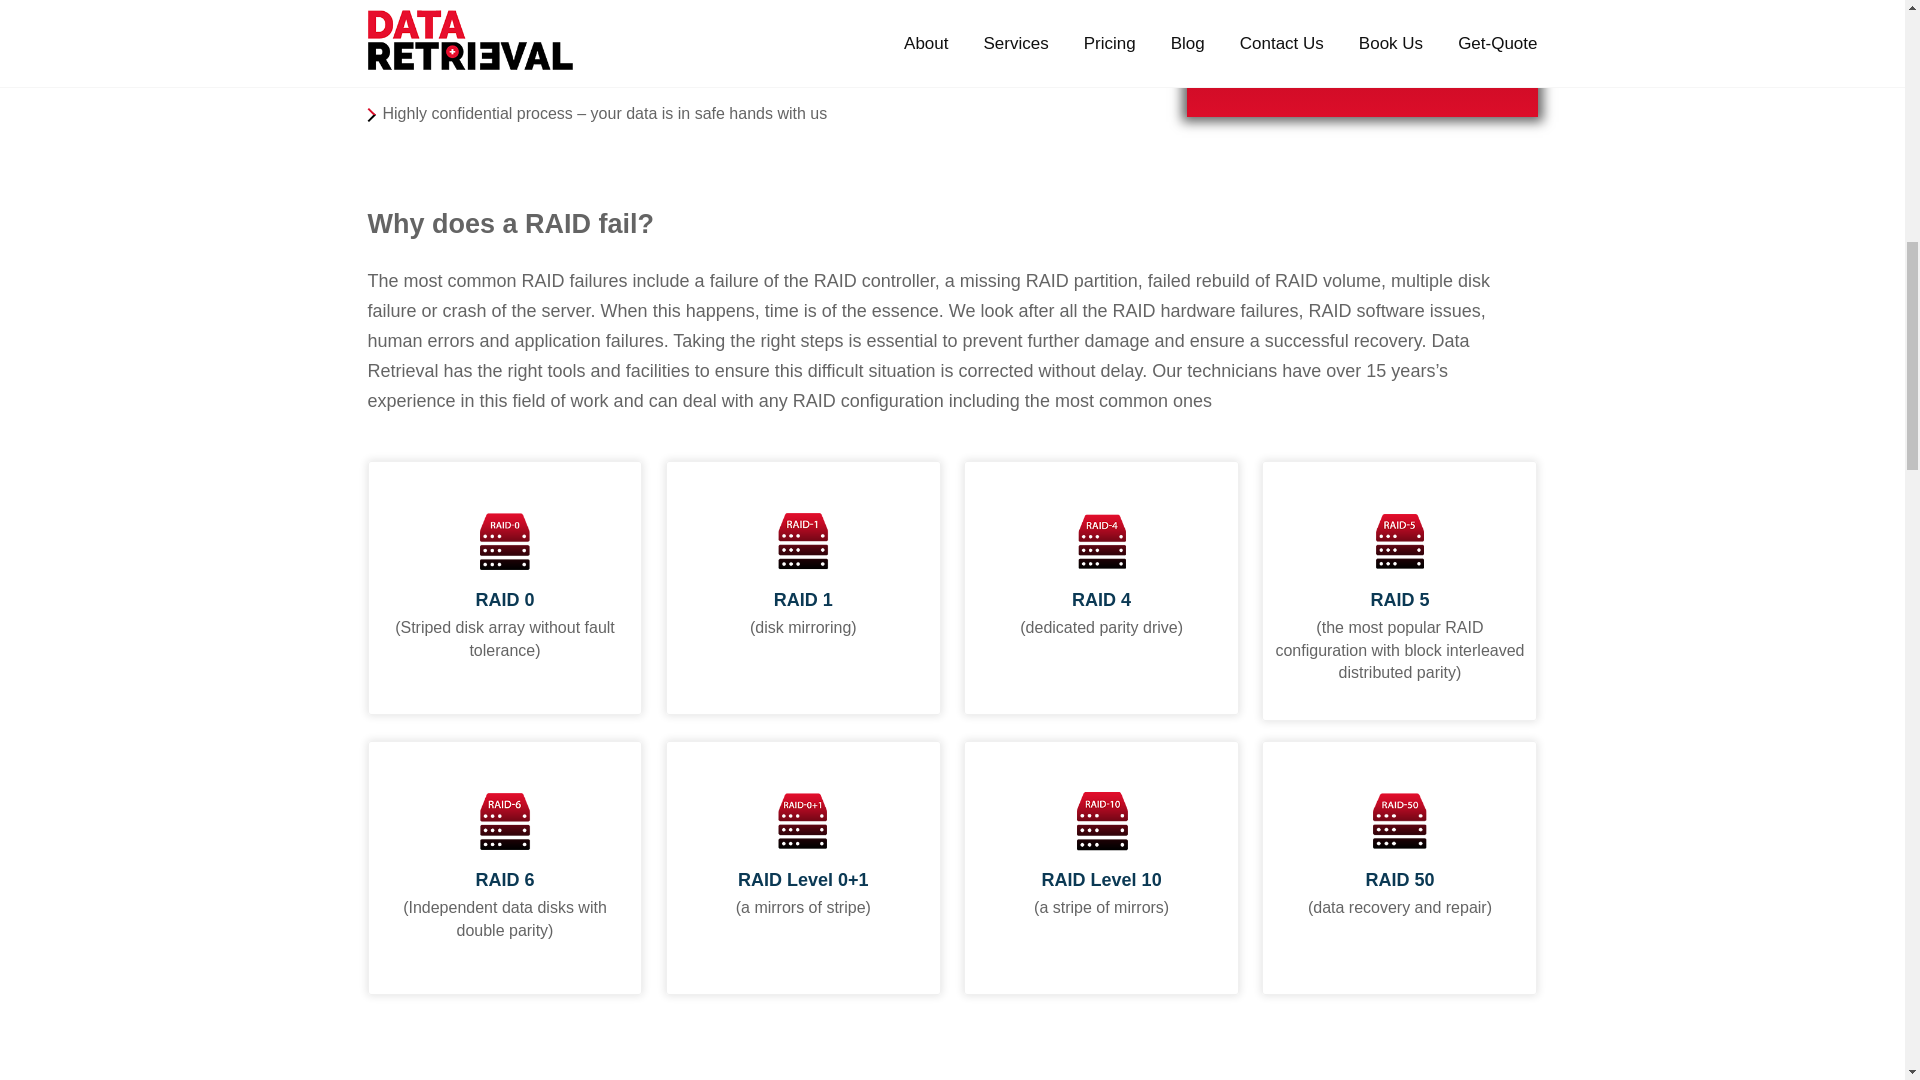 The image size is (1920, 1080). Describe the element at coordinates (1287, 48) in the screenshot. I see `SUBMIT` at that location.